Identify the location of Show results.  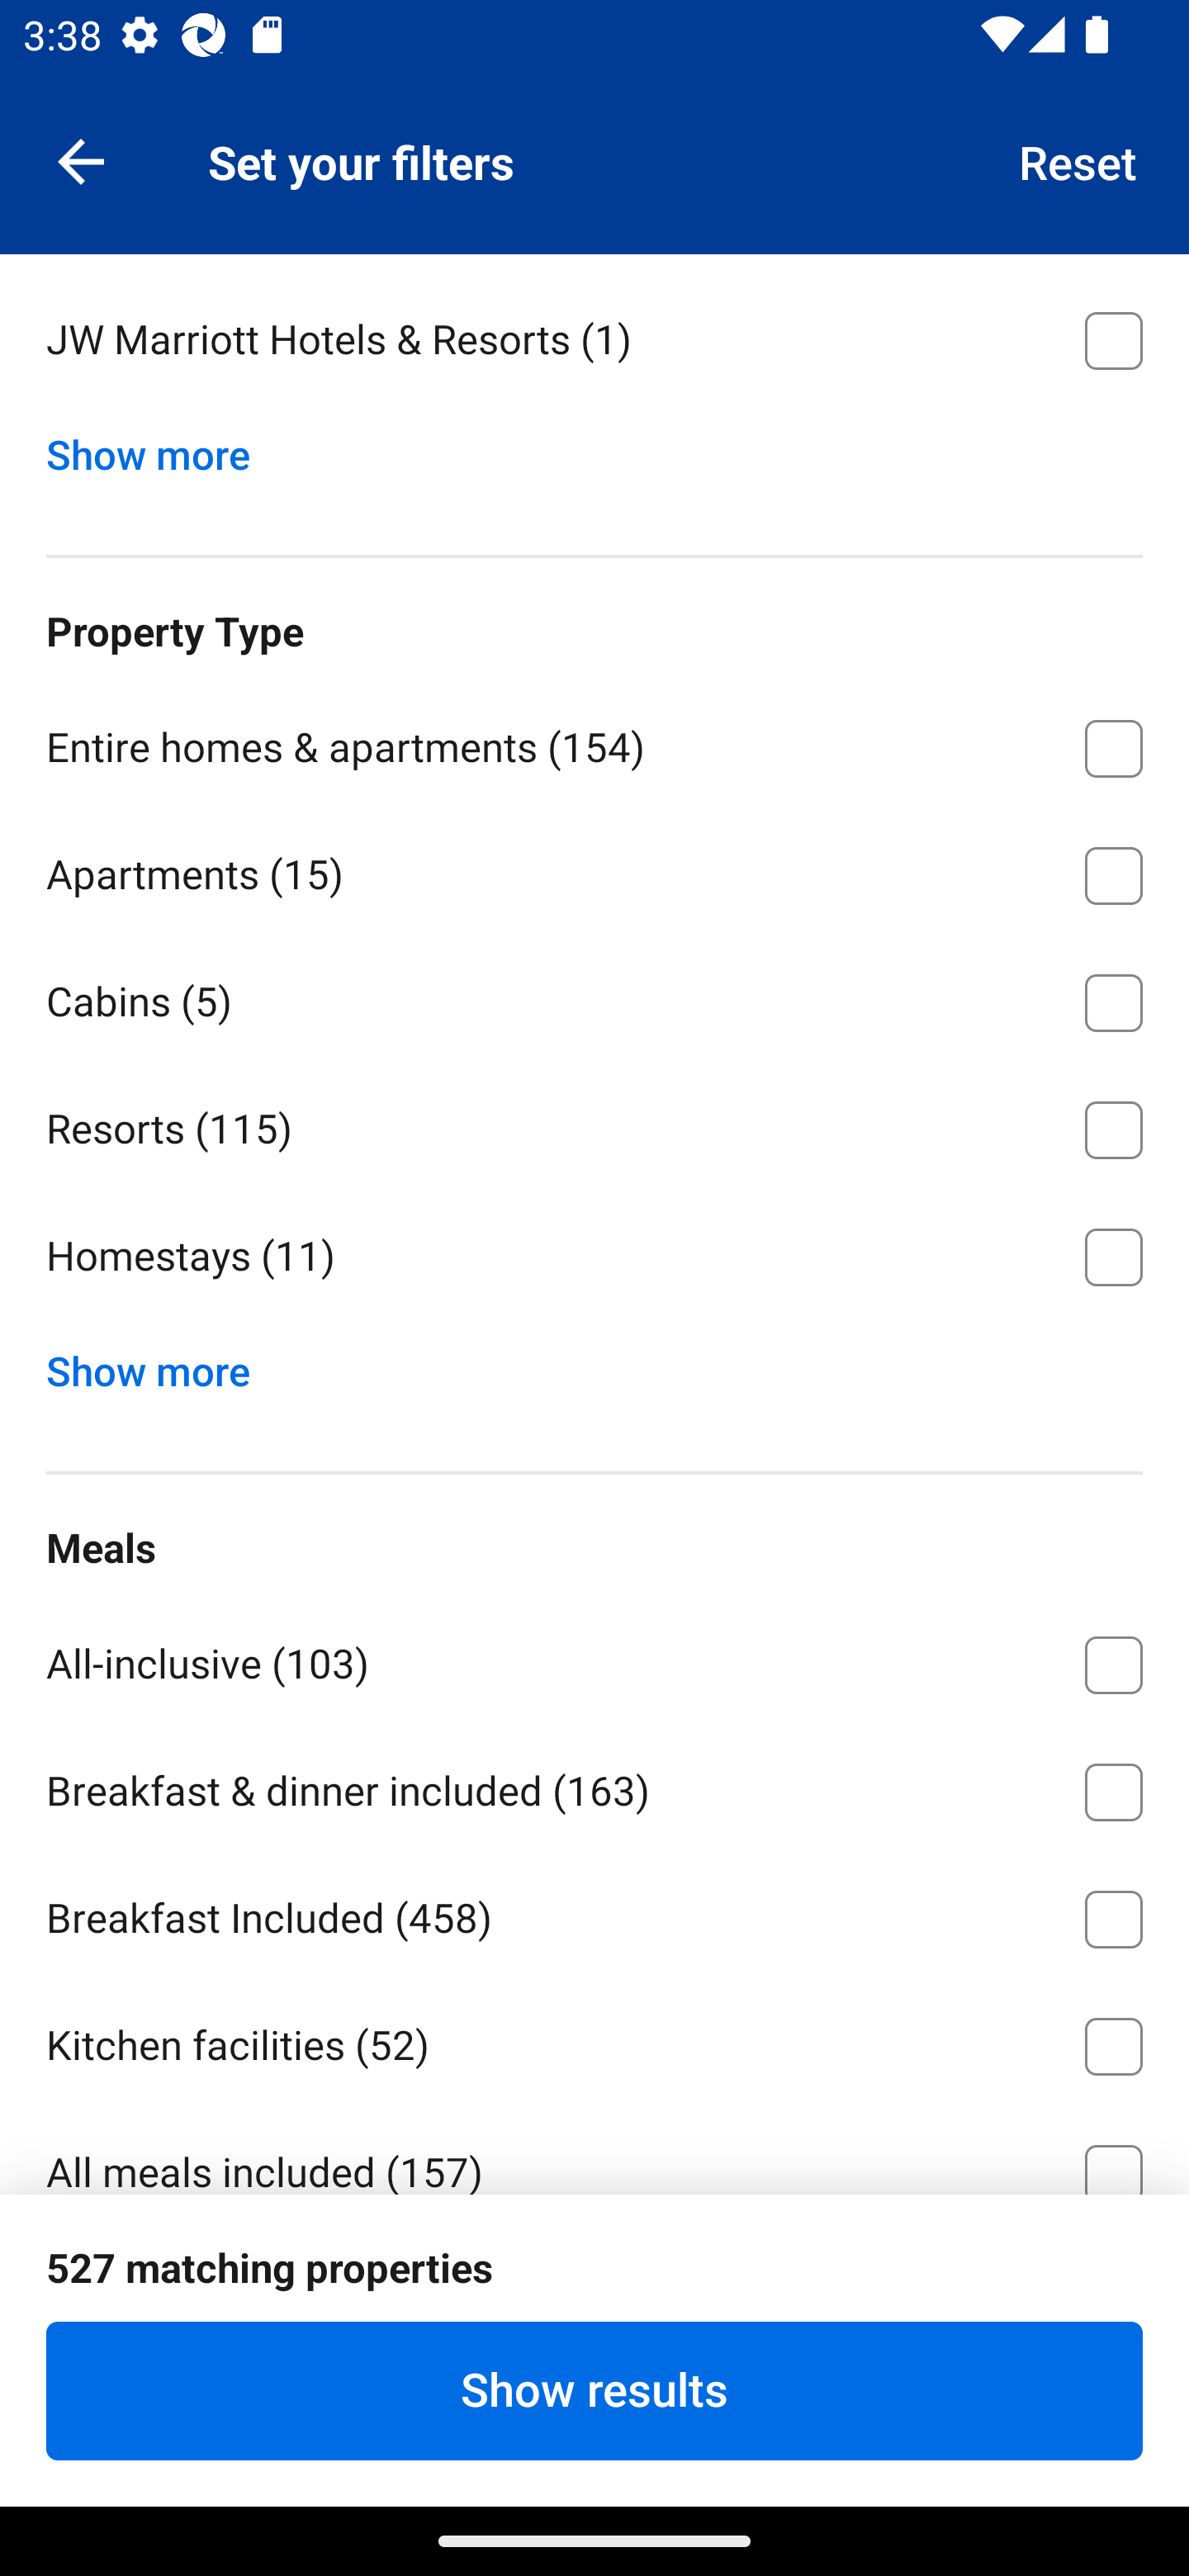
(594, 2390).